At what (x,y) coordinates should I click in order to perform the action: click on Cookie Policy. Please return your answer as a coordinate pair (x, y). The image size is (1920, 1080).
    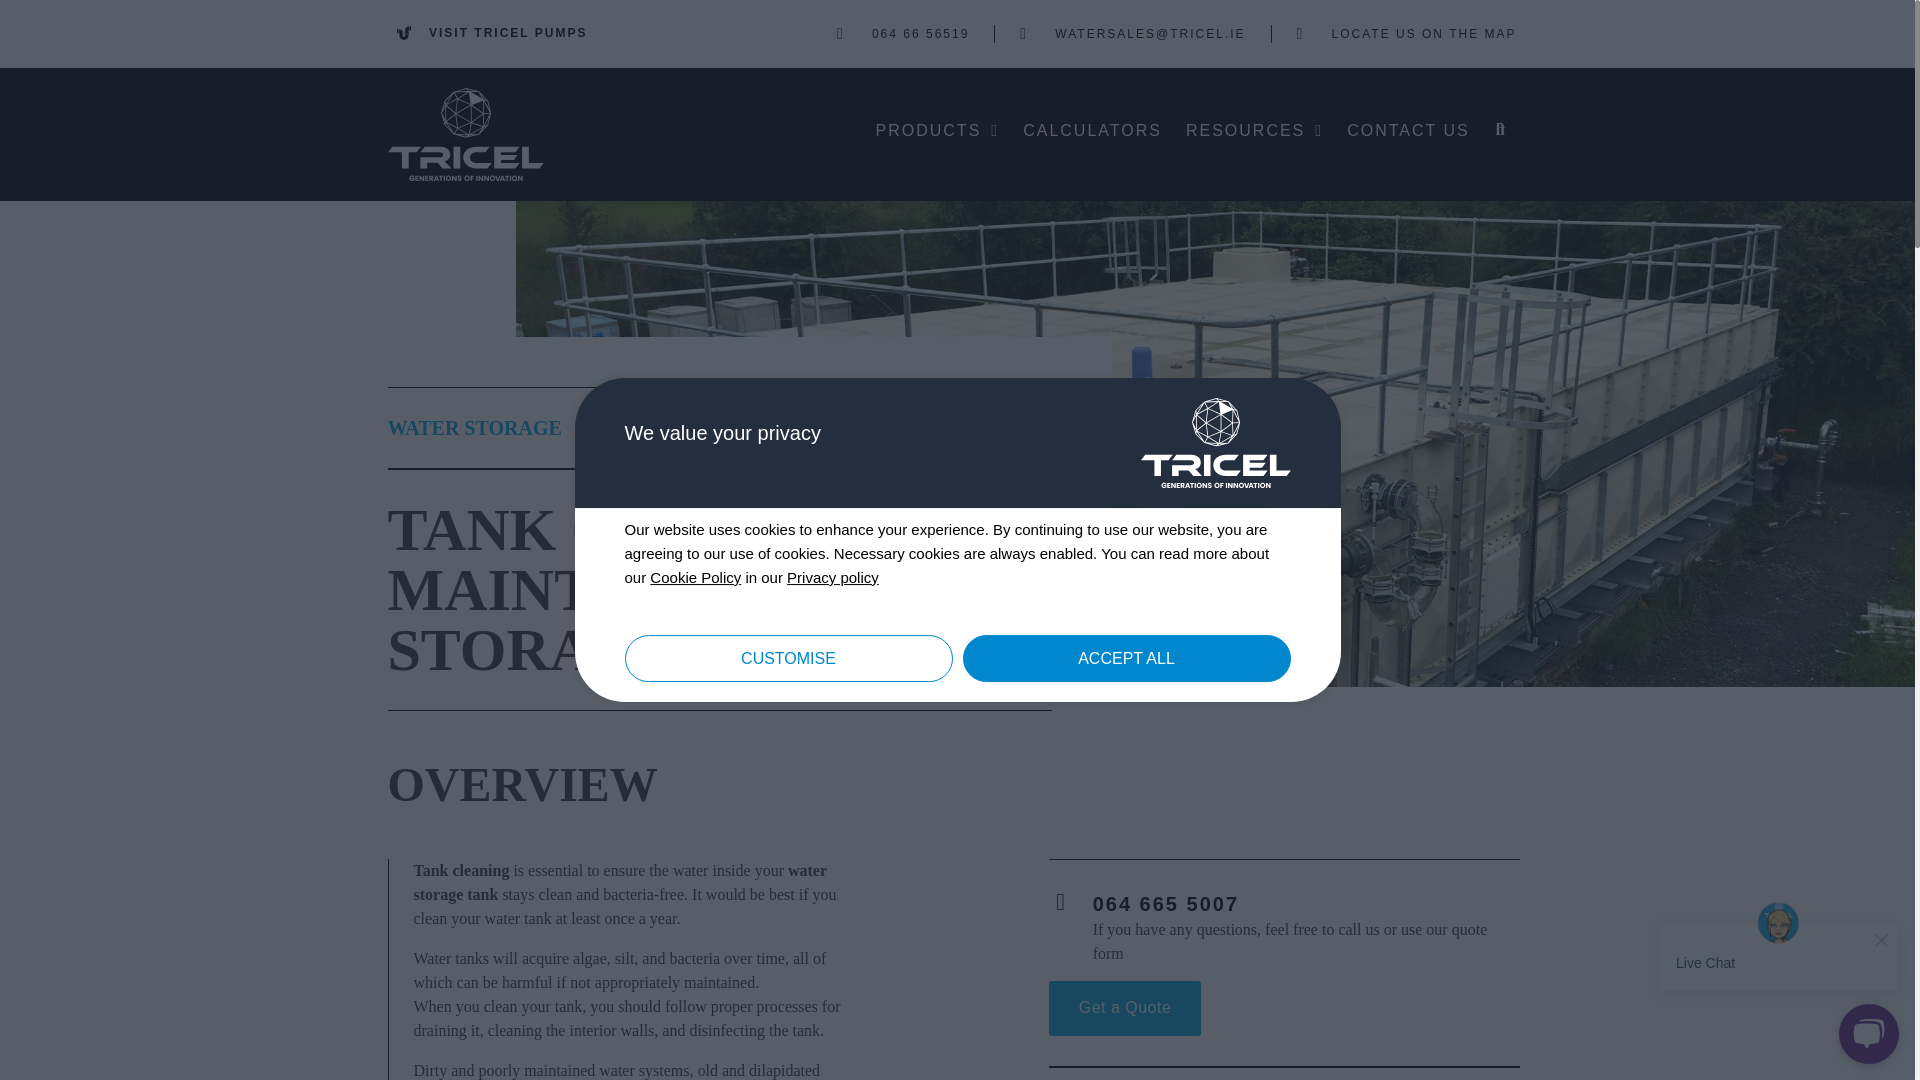
    Looking at the image, I should click on (696, 578).